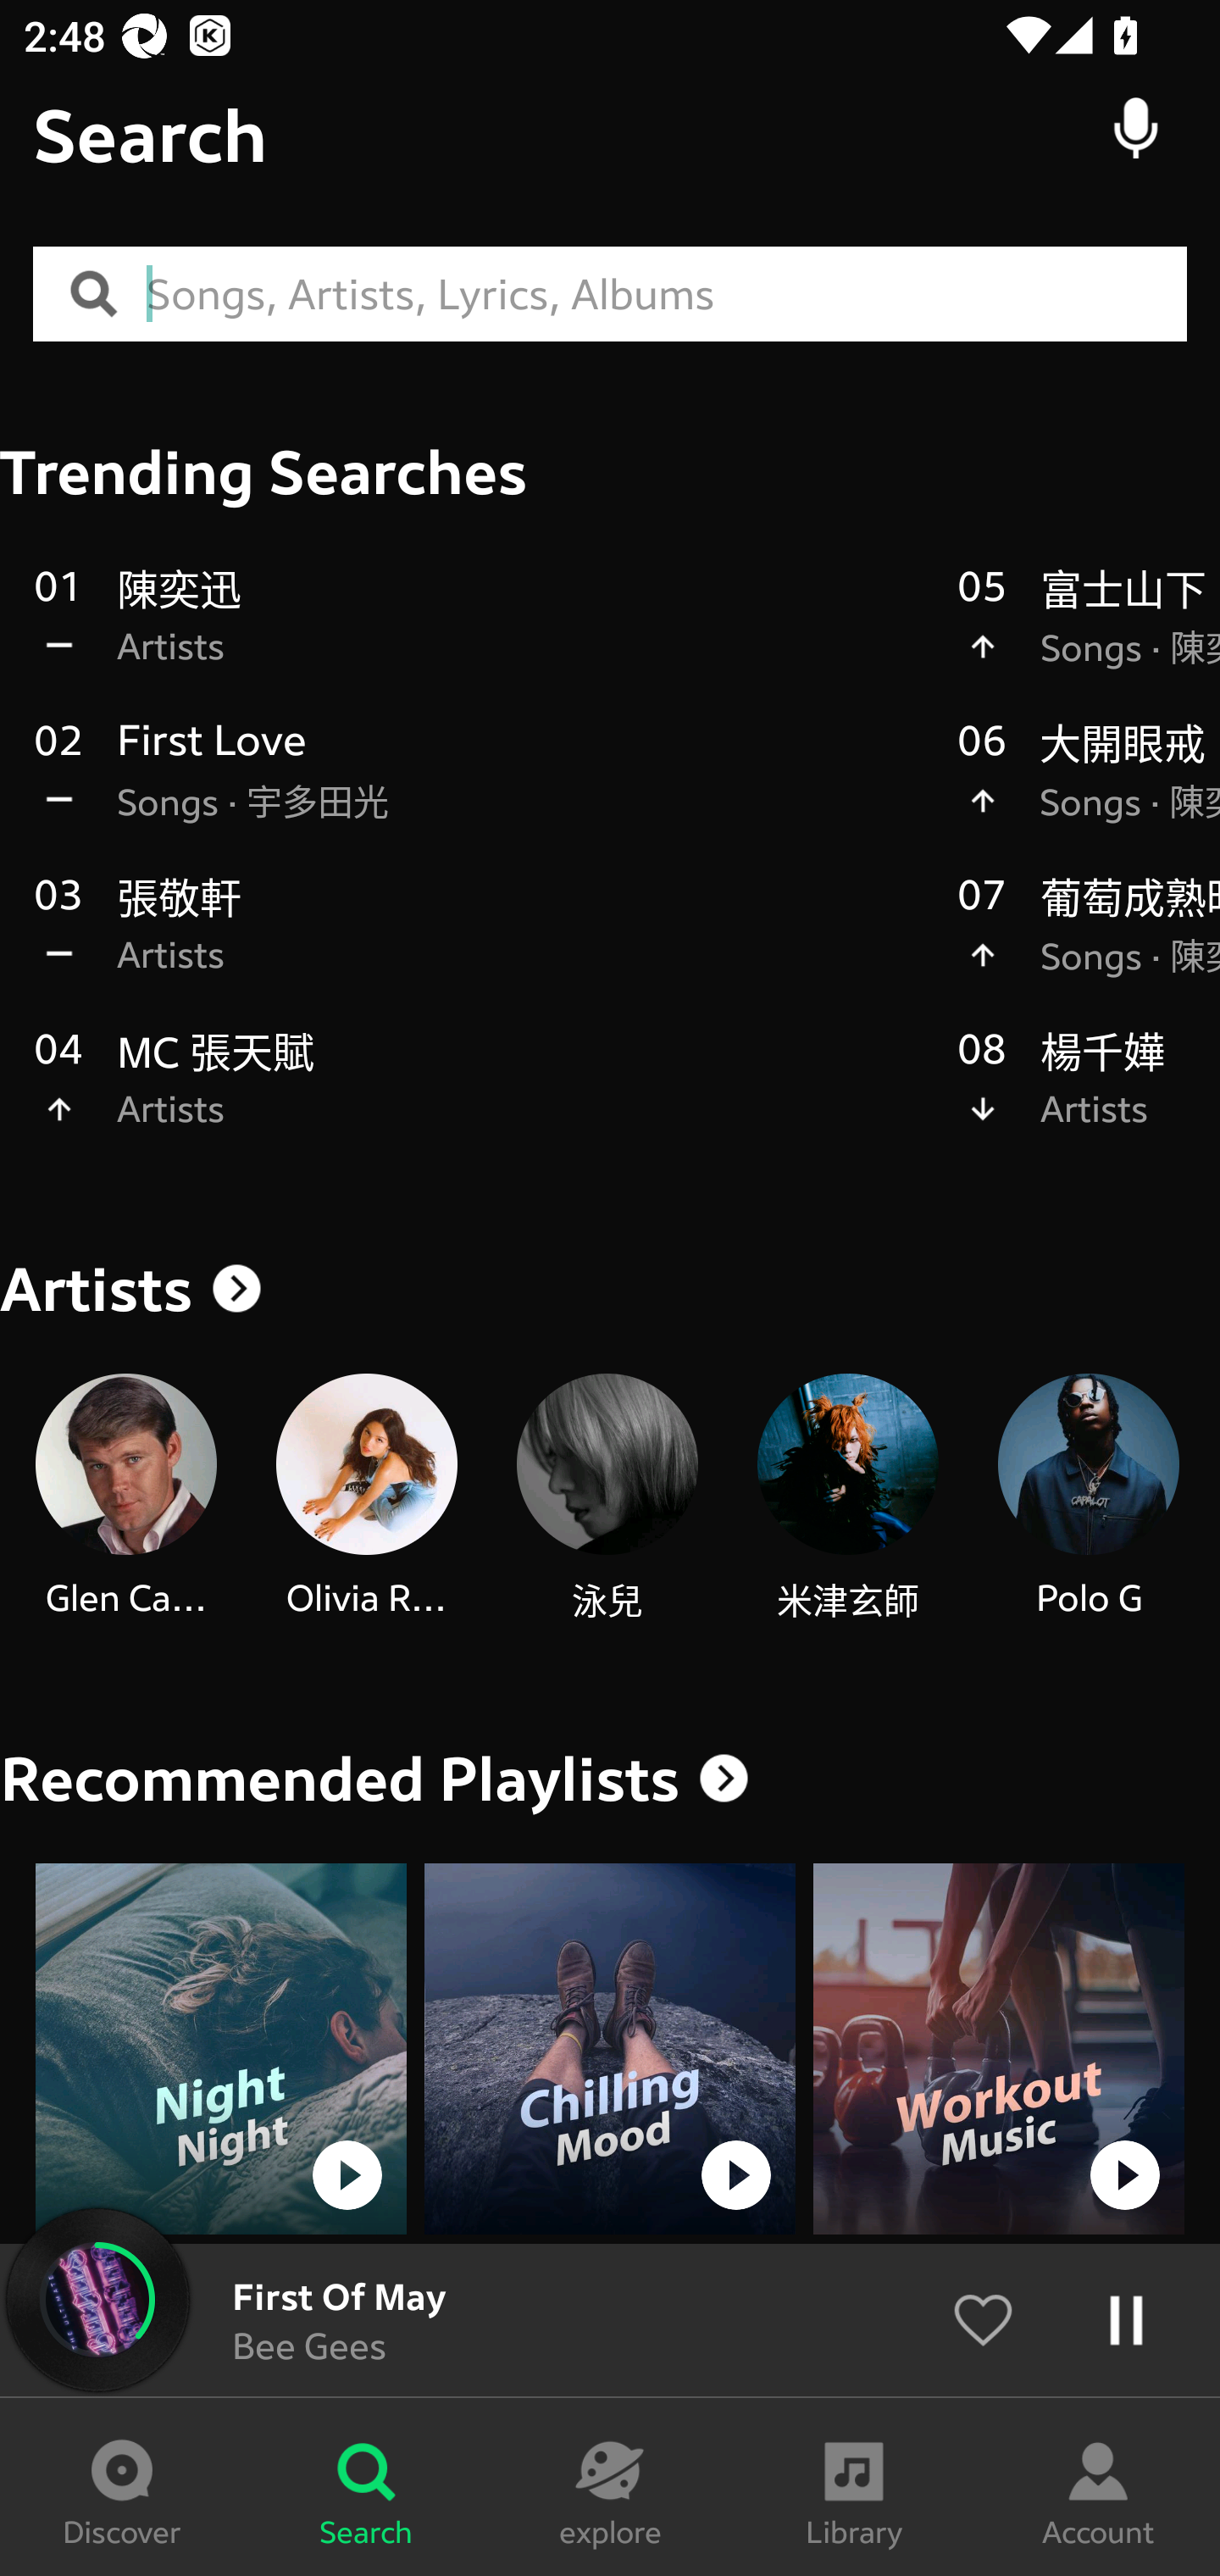 Image resolution: width=1220 pixels, height=2576 pixels. What do you see at coordinates (666, 295) in the screenshot?
I see `Songs, Artists, Lyrics, Albums` at bounding box center [666, 295].